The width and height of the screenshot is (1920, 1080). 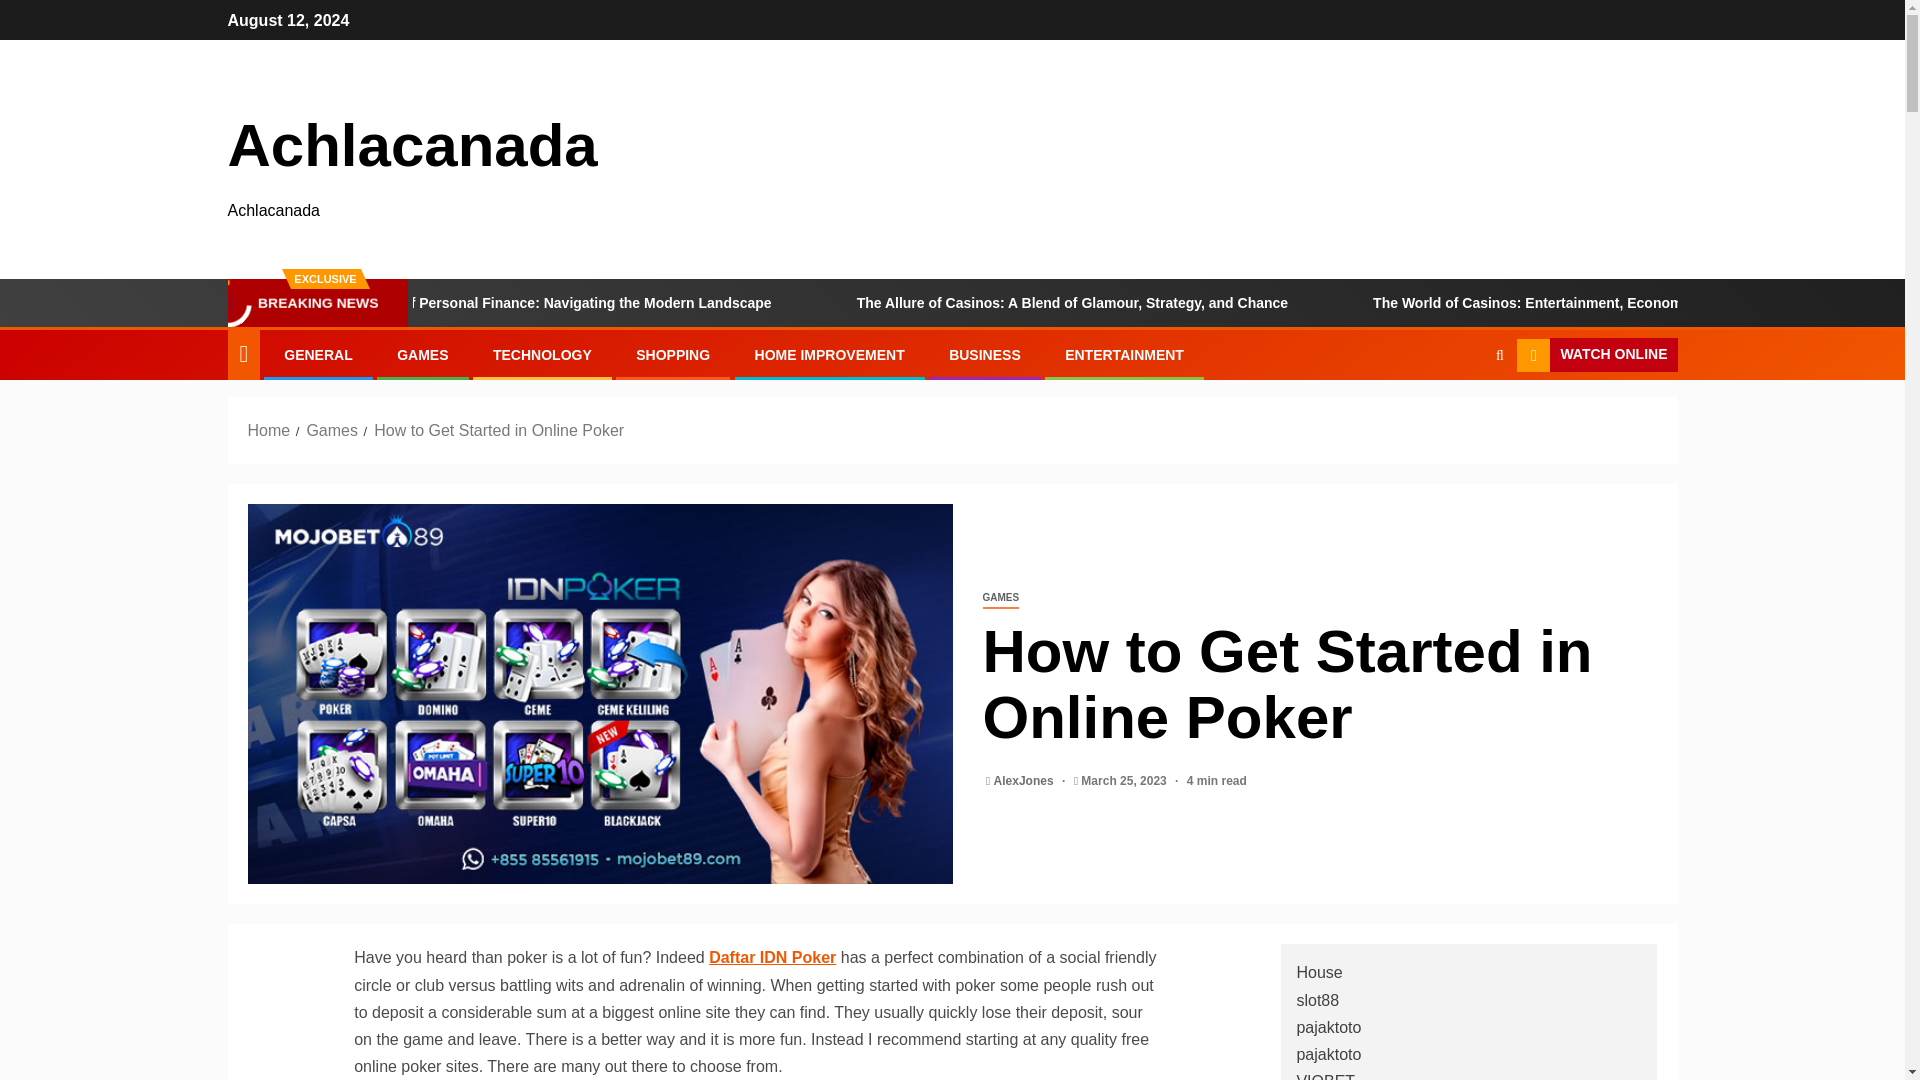 I want to click on HOME IMPROVEMENT, so click(x=829, y=354).